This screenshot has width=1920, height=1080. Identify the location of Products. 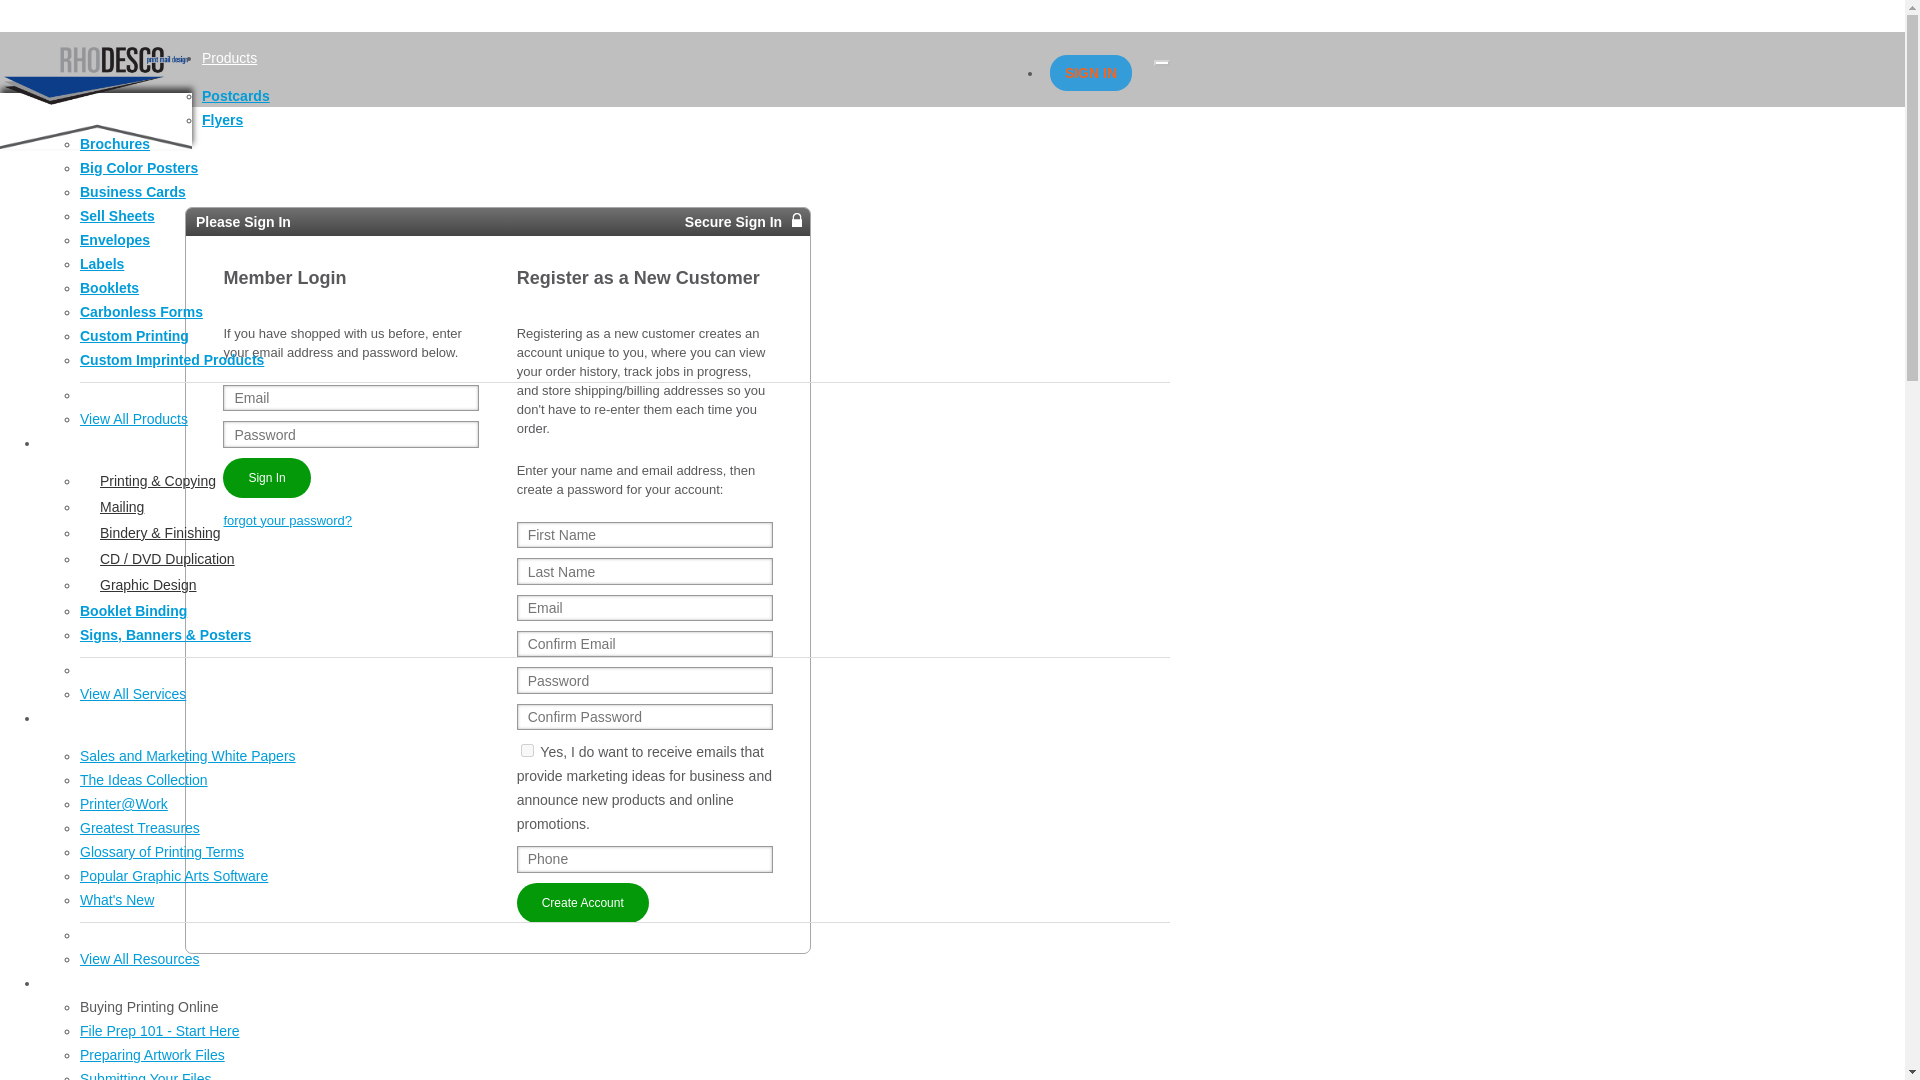
(229, 57).